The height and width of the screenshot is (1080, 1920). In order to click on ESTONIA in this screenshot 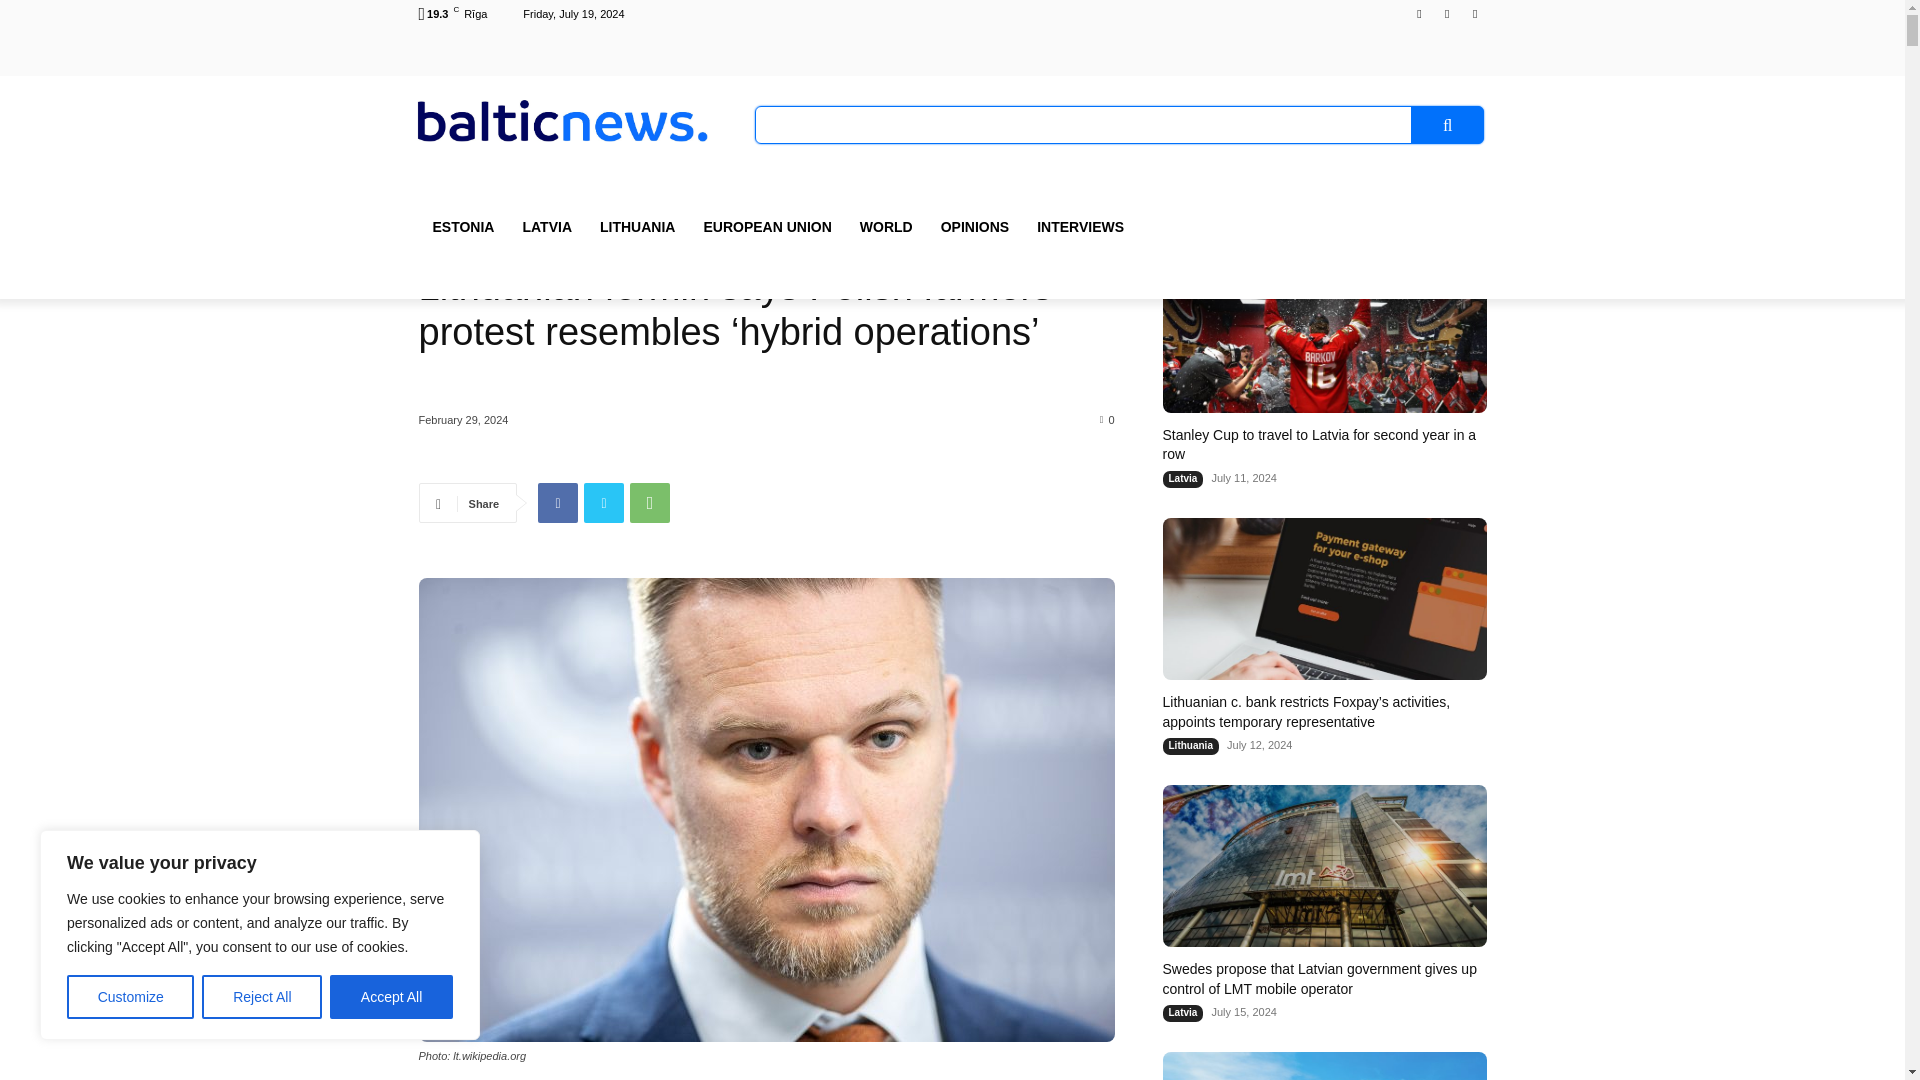, I will do `click(463, 226)`.